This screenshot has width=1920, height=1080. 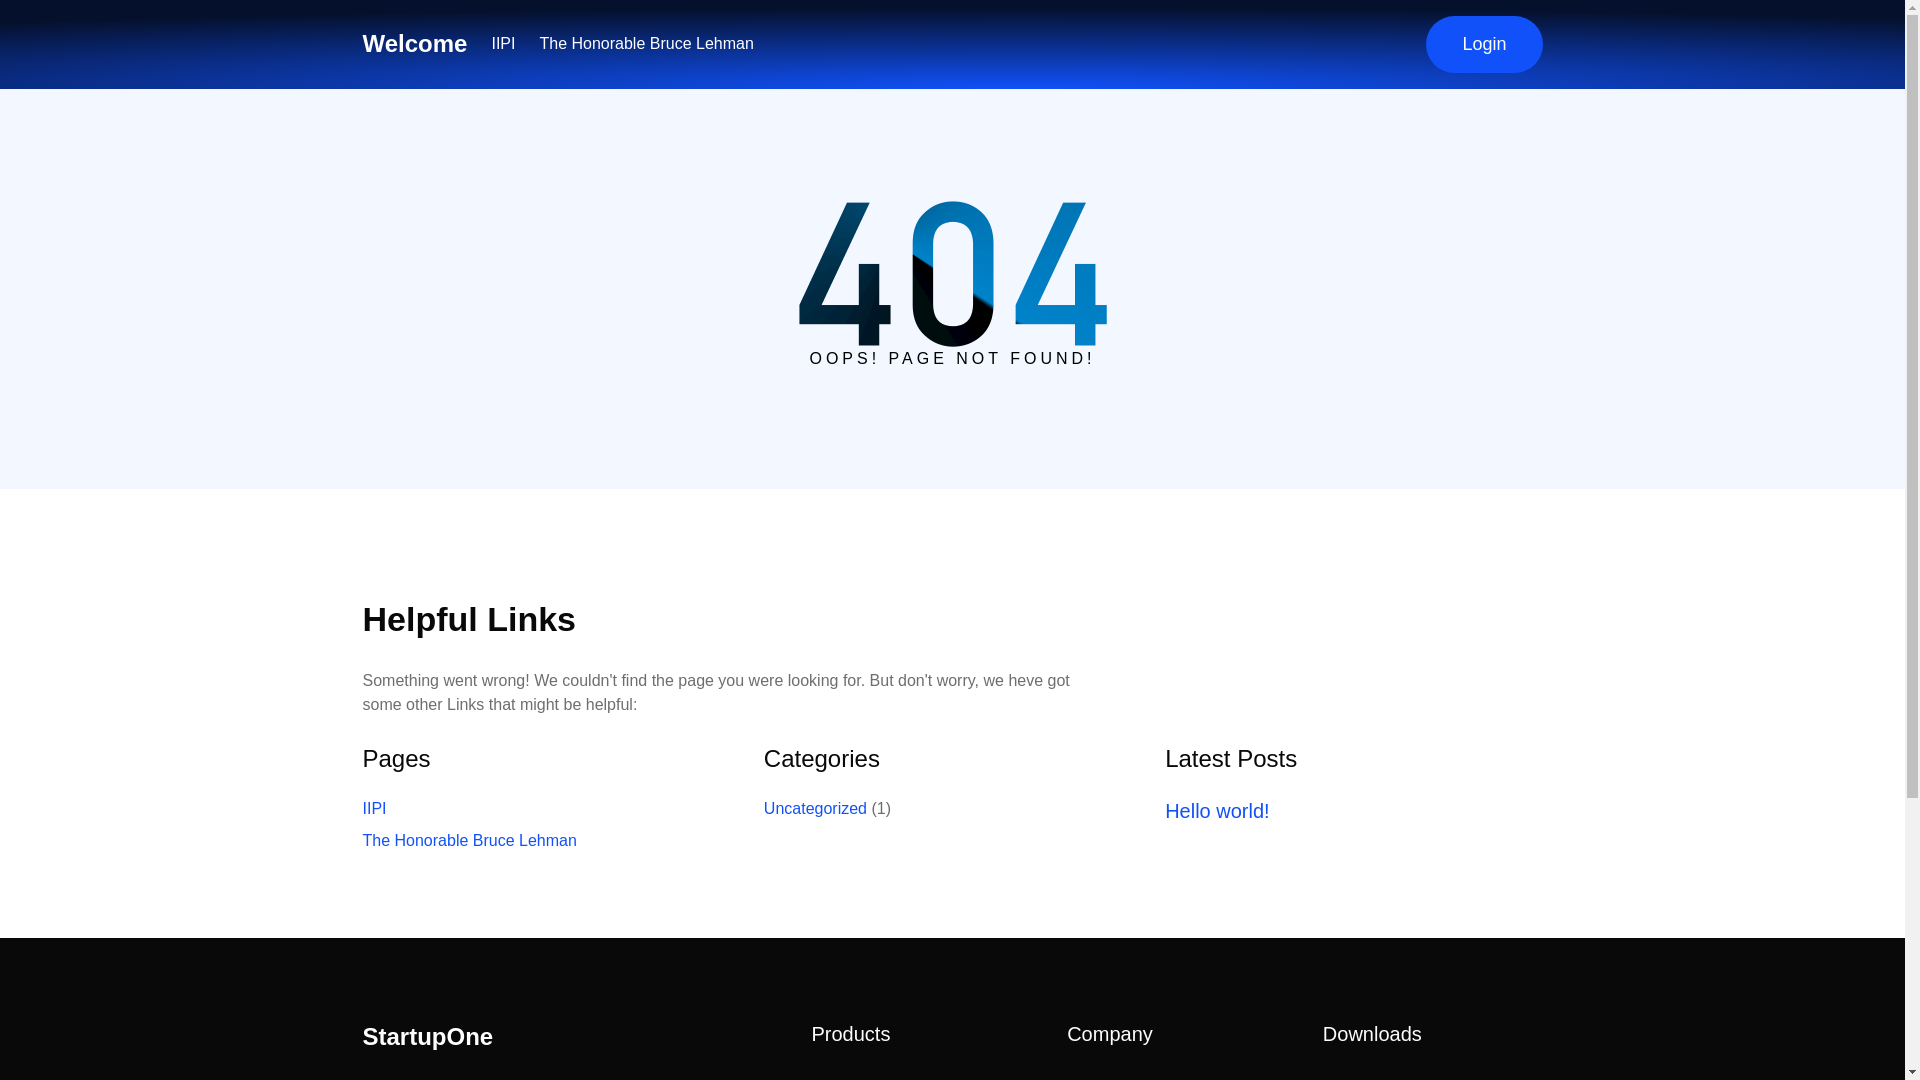 I want to click on IIPI, so click(x=502, y=44).